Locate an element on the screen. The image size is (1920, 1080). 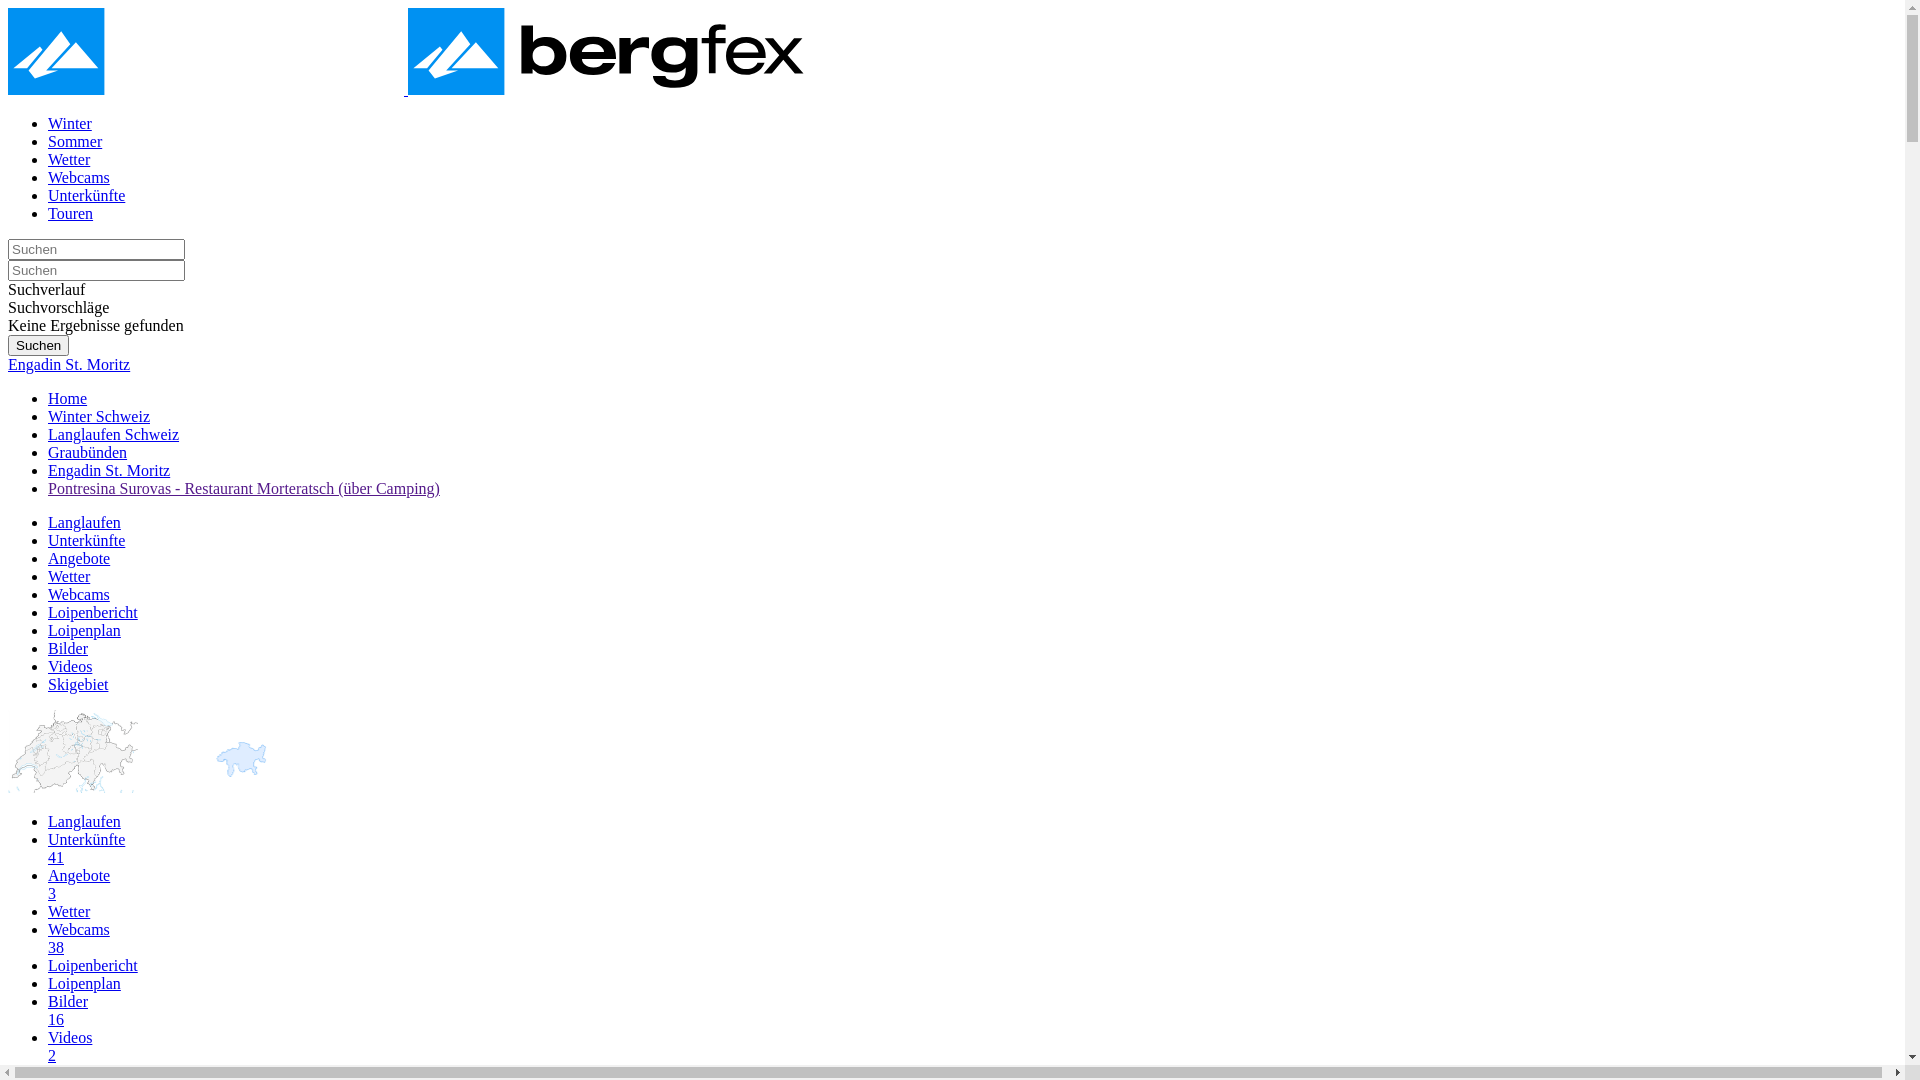
Suchen is located at coordinates (38, 346).